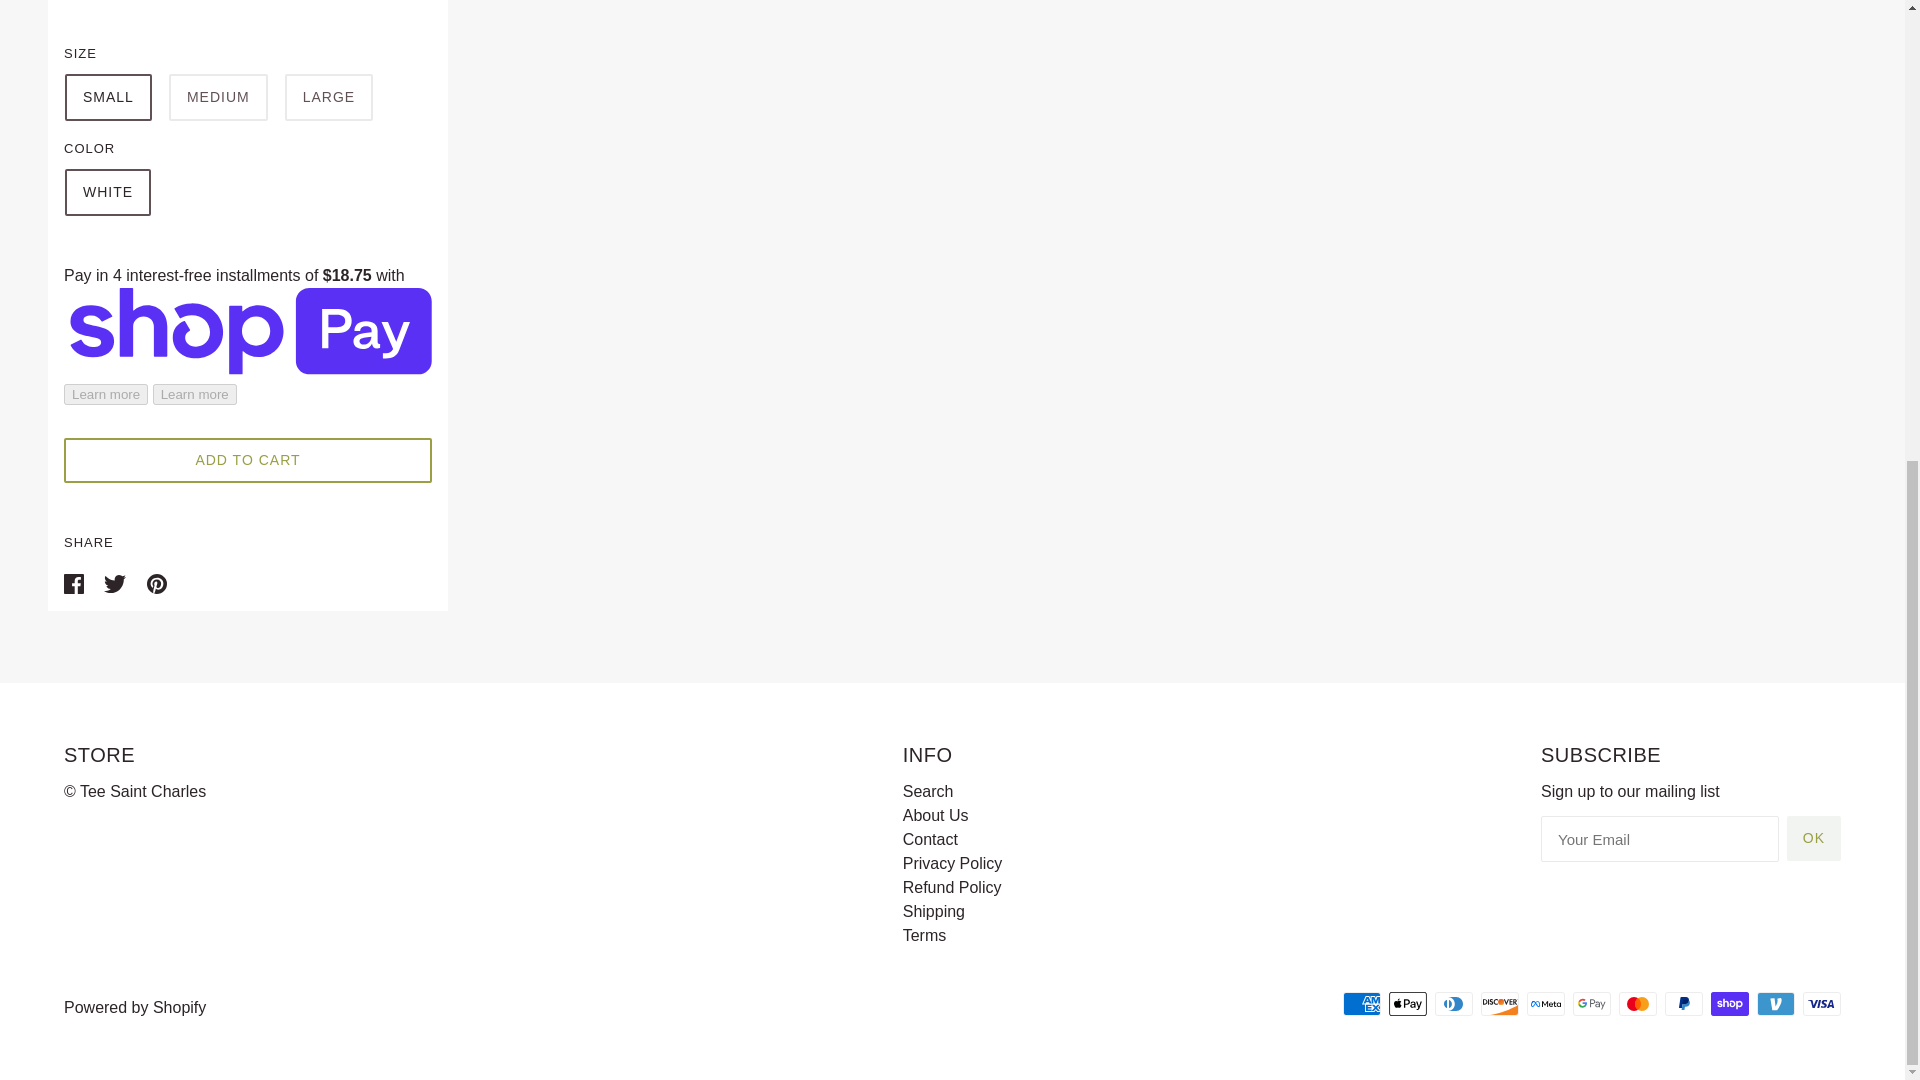 The image size is (1920, 1080). I want to click on Mastercard, so click(1637, 1004).